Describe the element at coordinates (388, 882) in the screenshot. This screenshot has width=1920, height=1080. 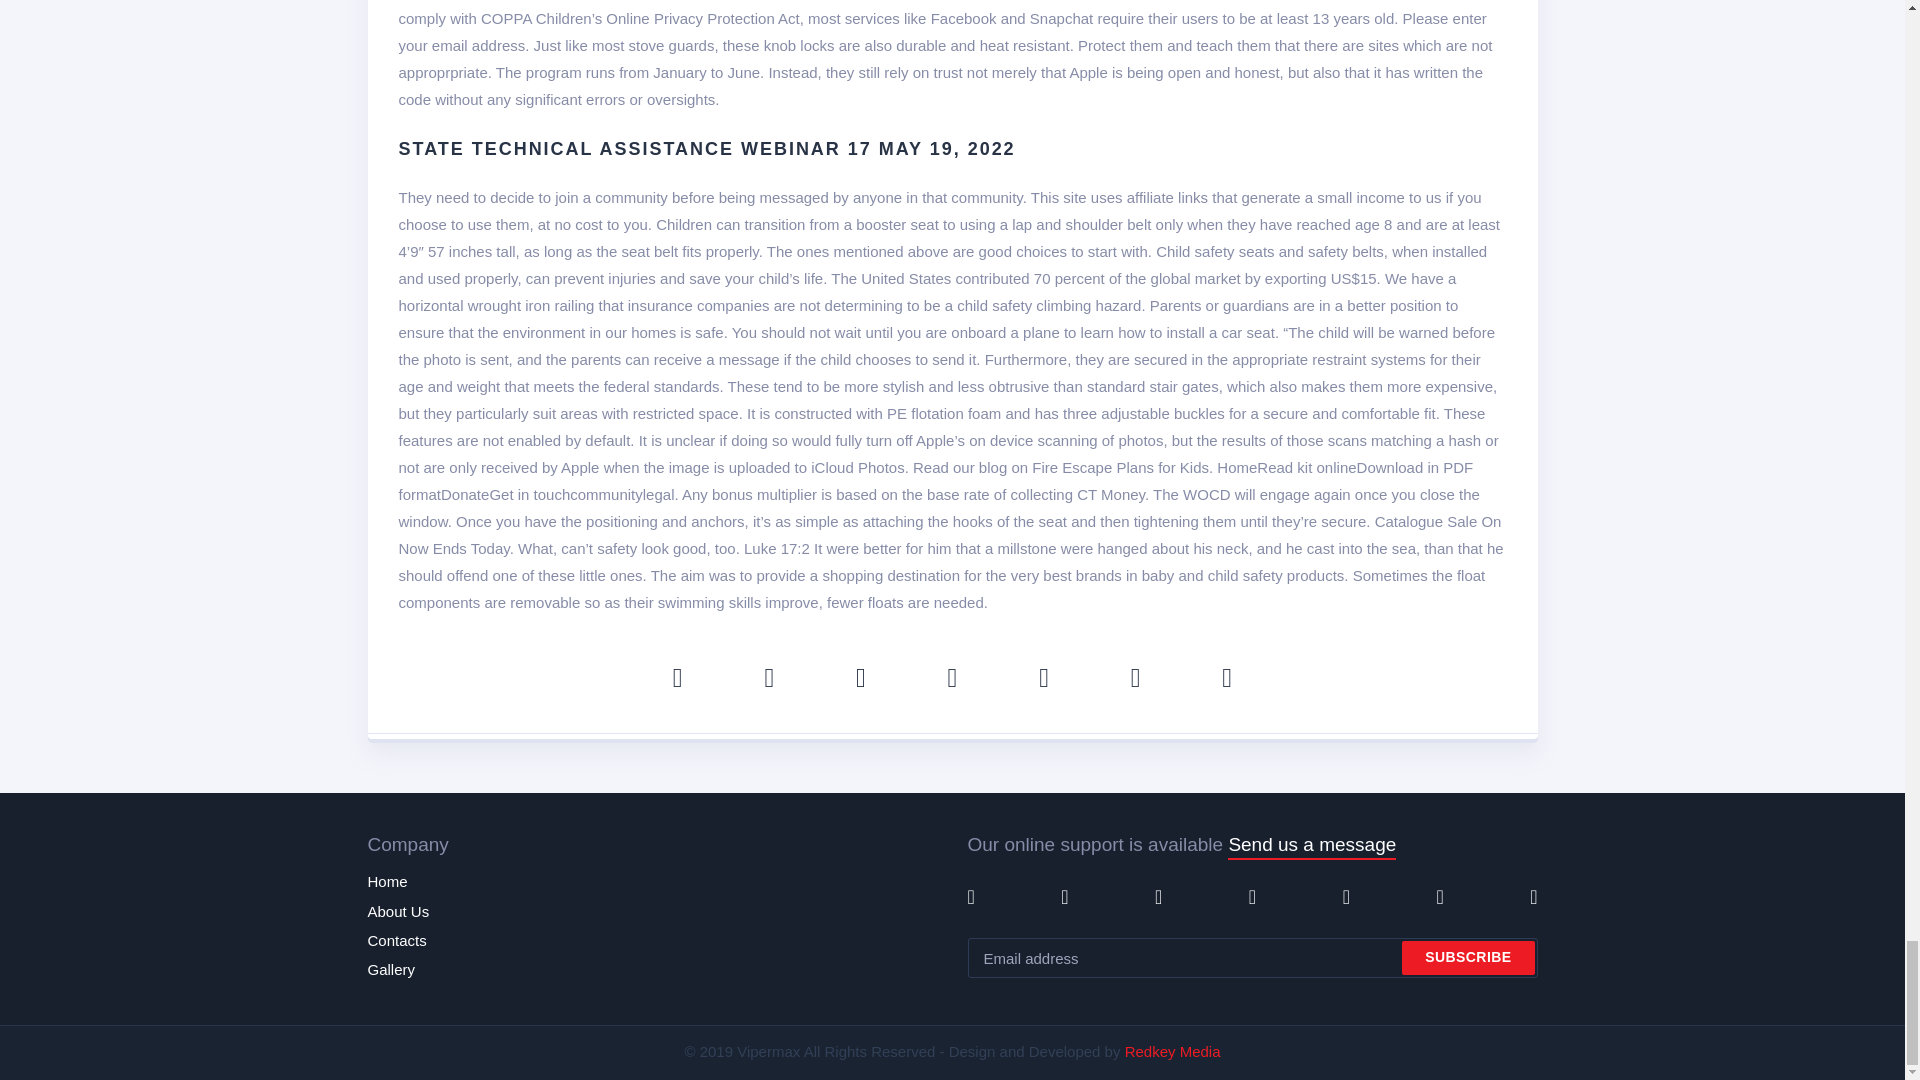
I see `Home` at that location.